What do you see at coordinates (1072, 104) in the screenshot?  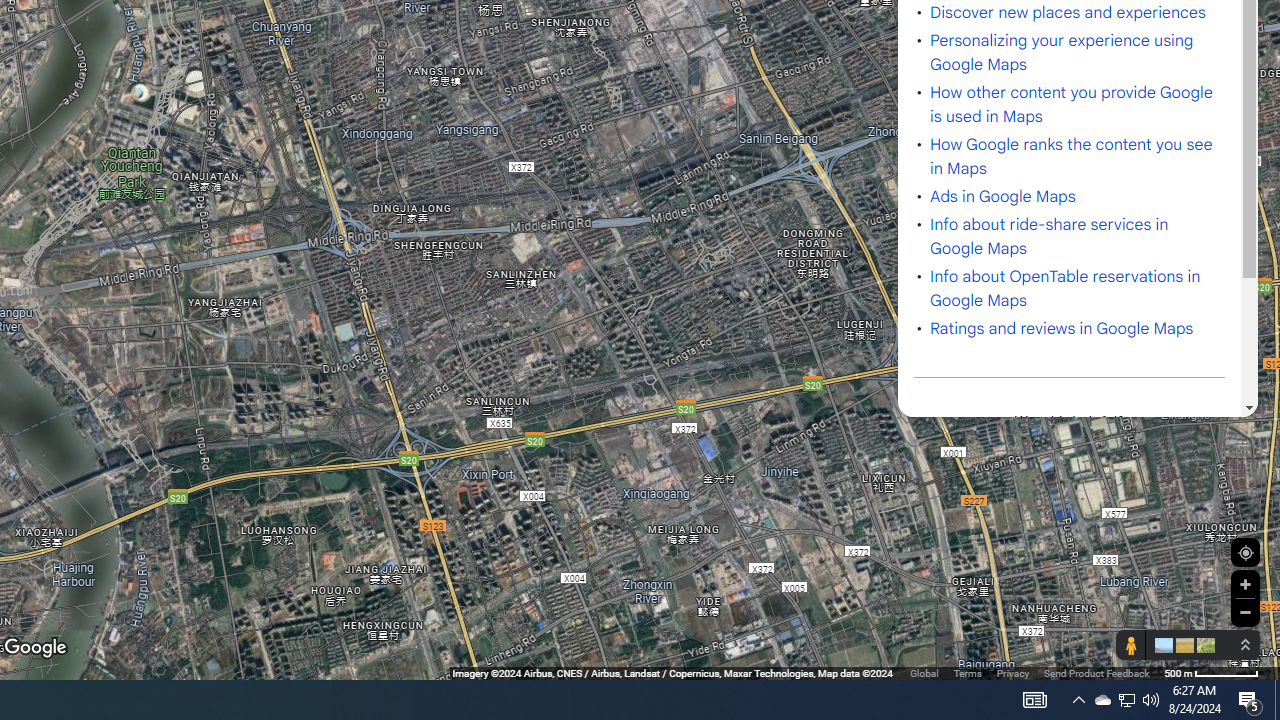 I see `How other content you provide Google is used in Maps` at bounding box center [1072, 104].